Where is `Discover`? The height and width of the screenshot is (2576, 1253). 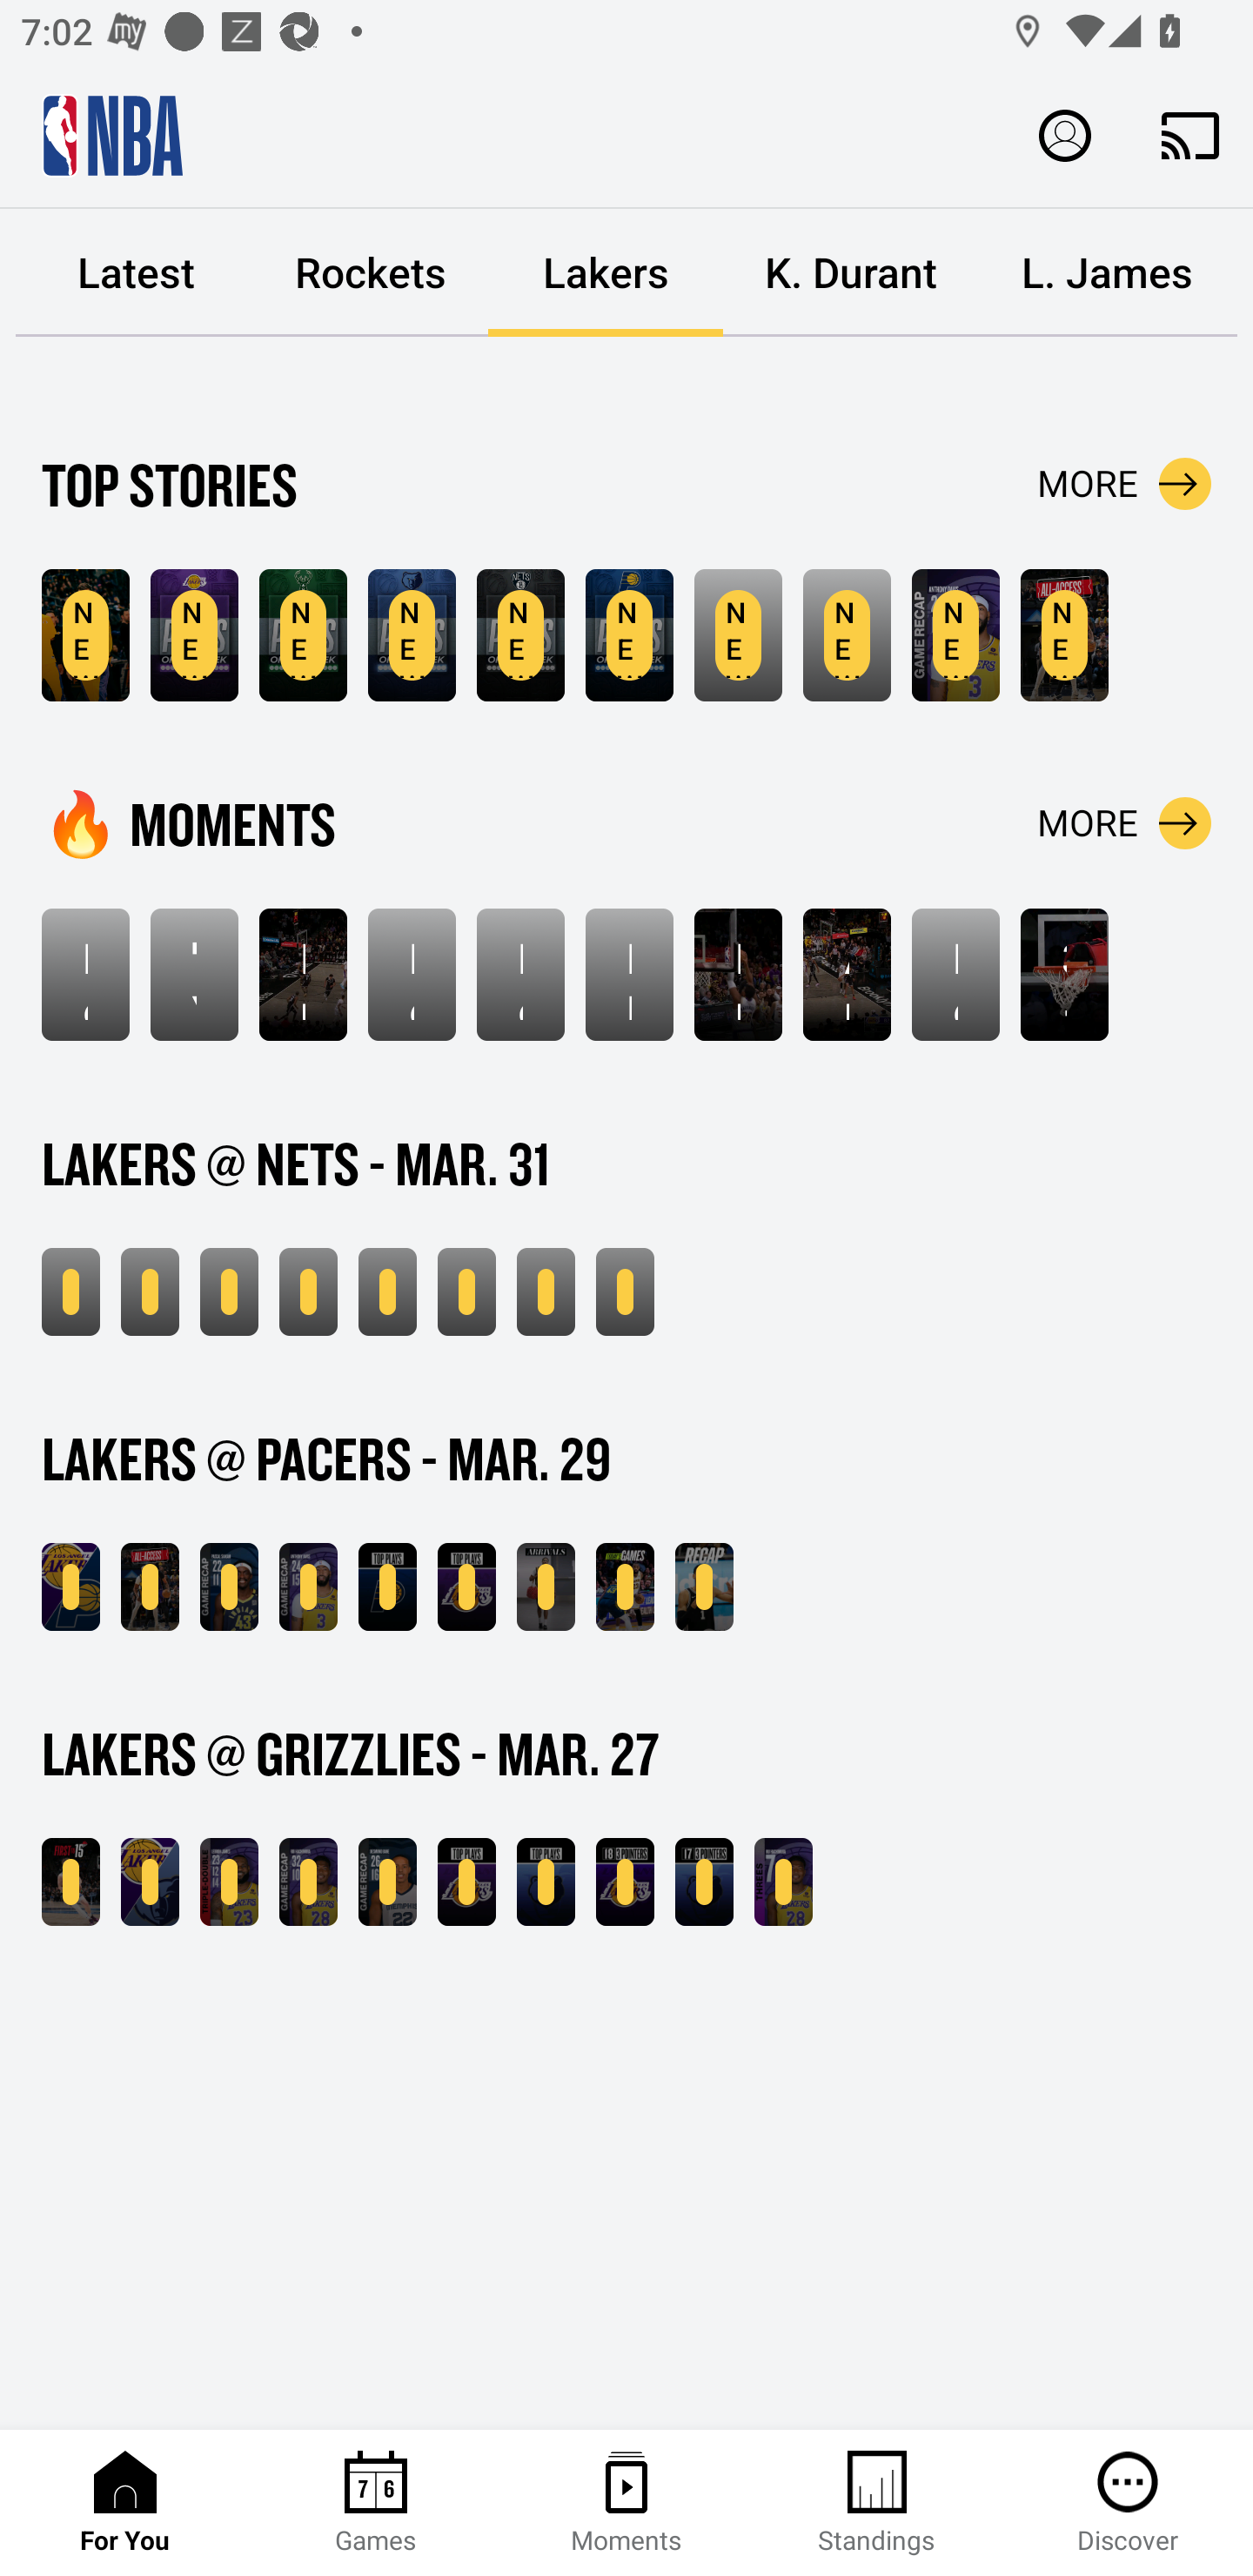
Discover is located at coordinates (1128, 2503).